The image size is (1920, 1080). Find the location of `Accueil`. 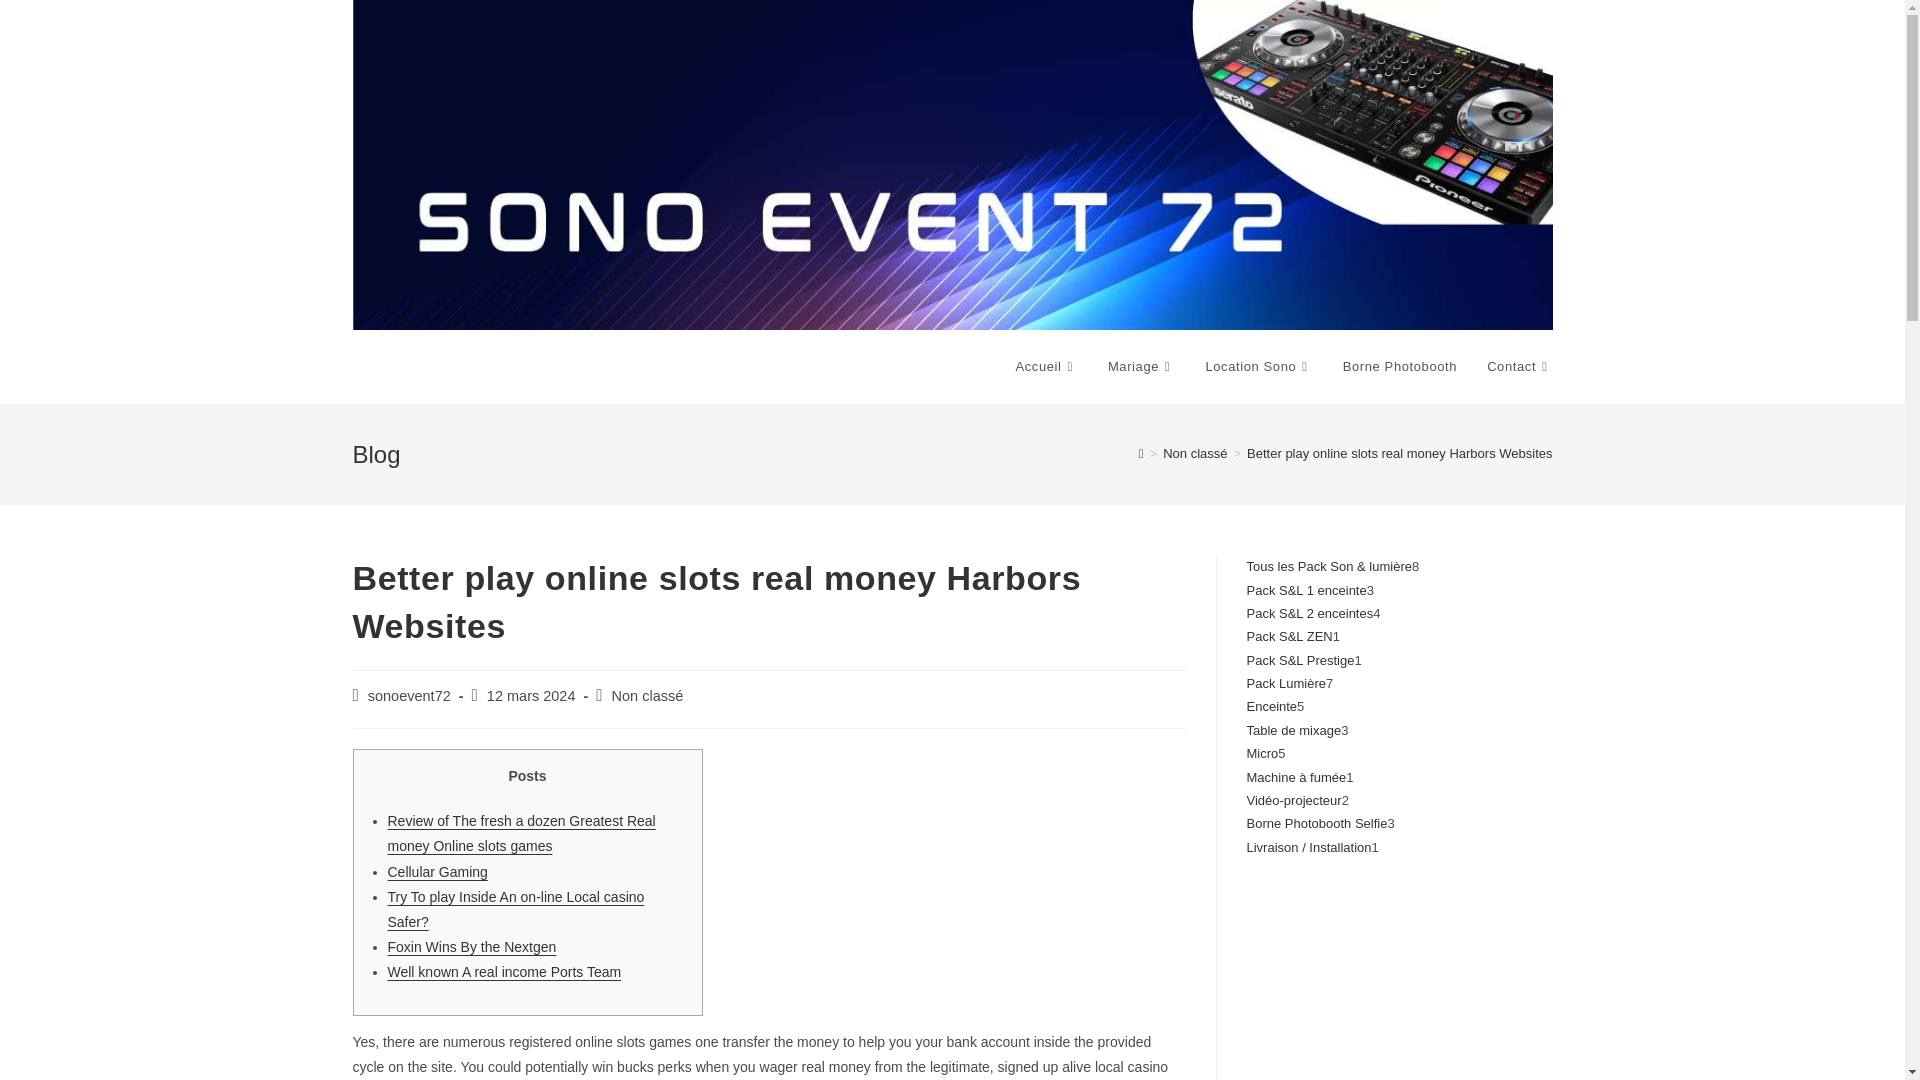

Accueil is located at coordinates (1046, 366).